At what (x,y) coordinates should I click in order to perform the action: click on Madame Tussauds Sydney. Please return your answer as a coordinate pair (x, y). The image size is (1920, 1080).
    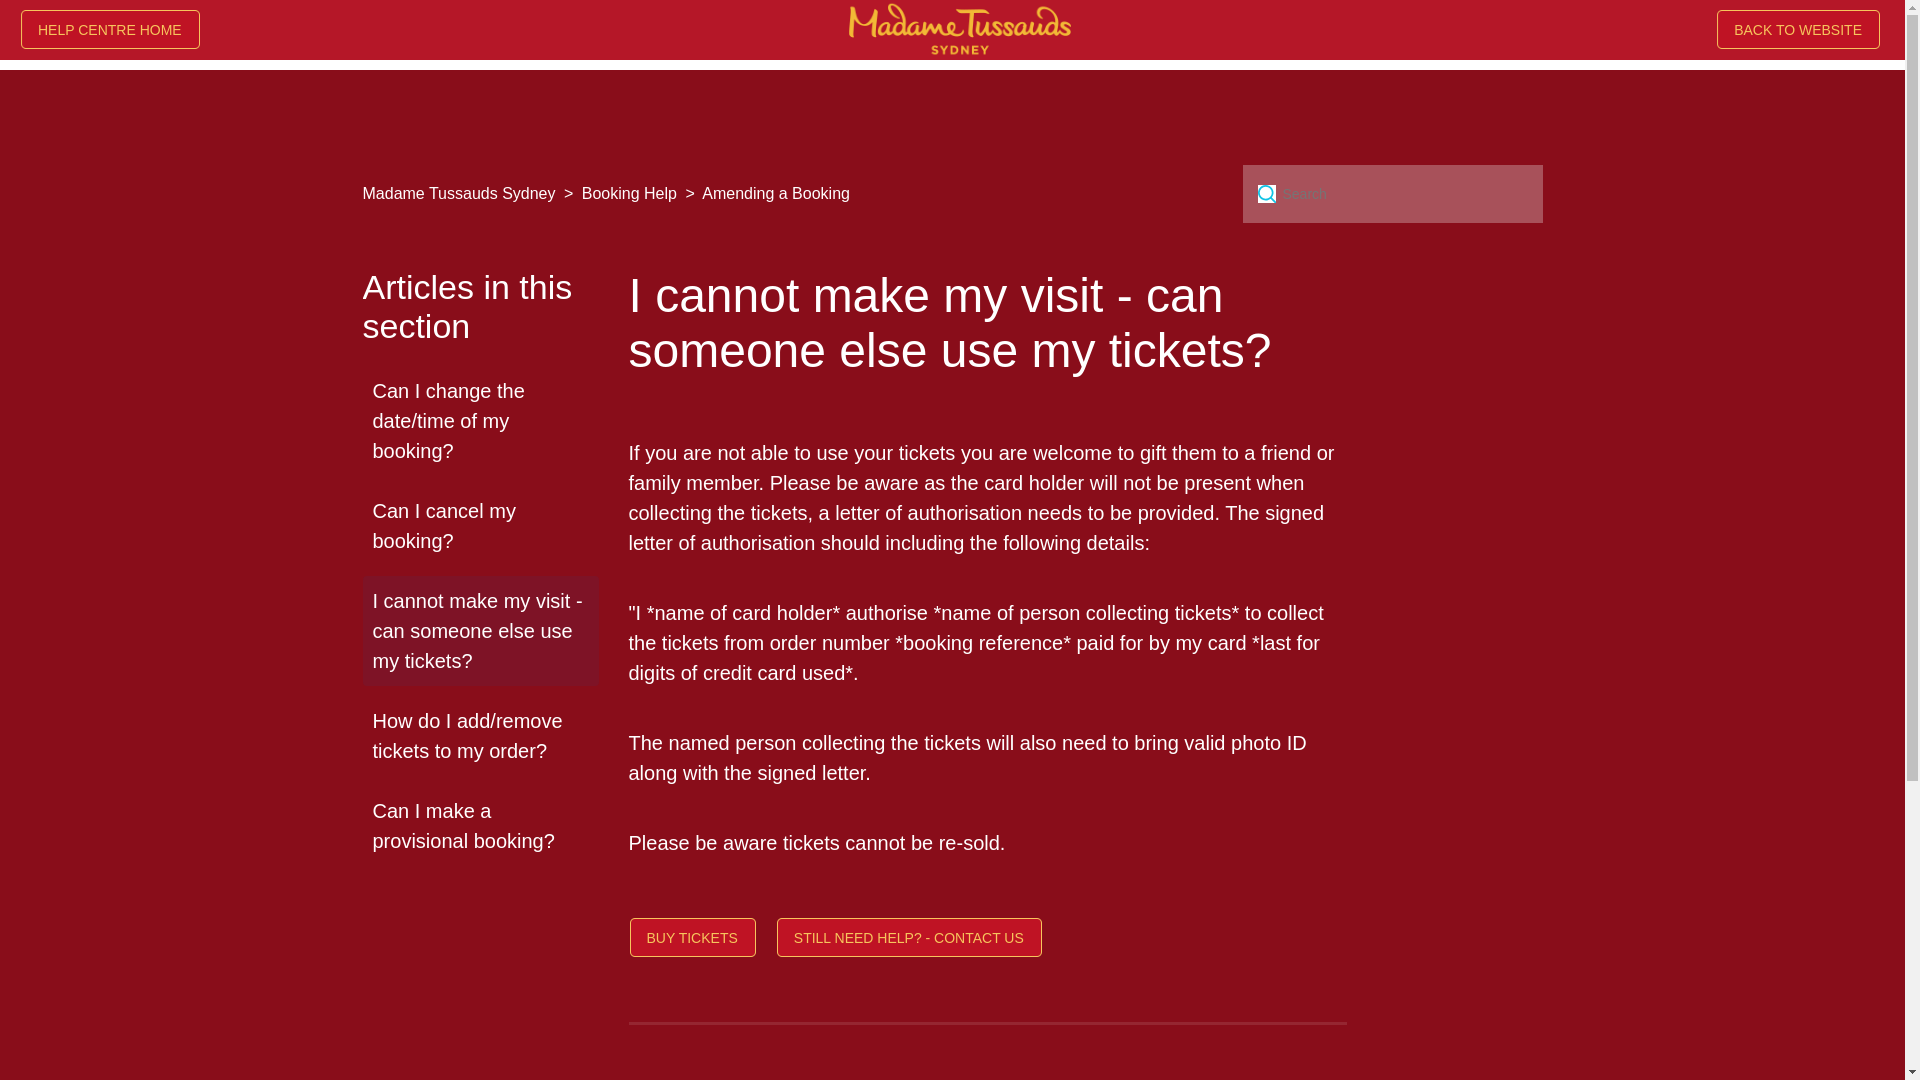
    Looking at the image, I should click on (458, 192).